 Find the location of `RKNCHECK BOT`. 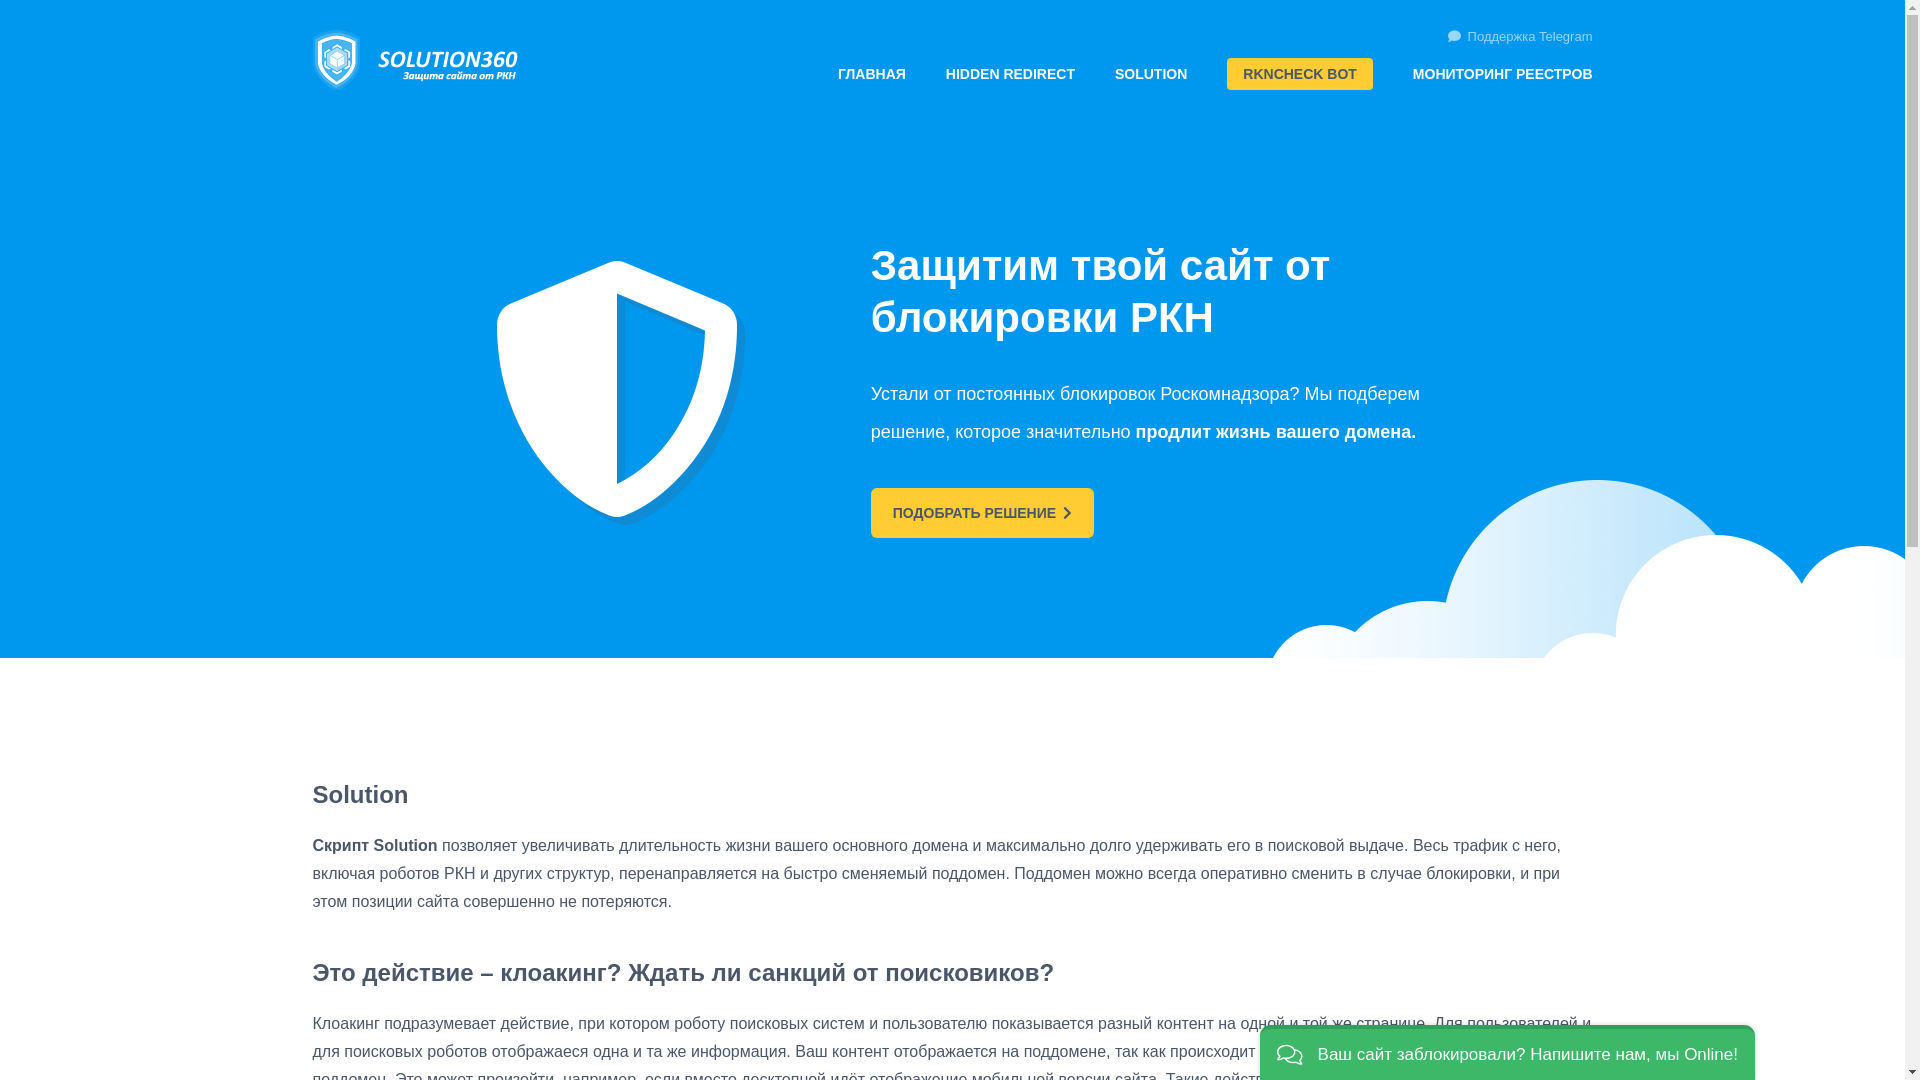

RKNCHECK BOT is located at coordinates (1300, 74).